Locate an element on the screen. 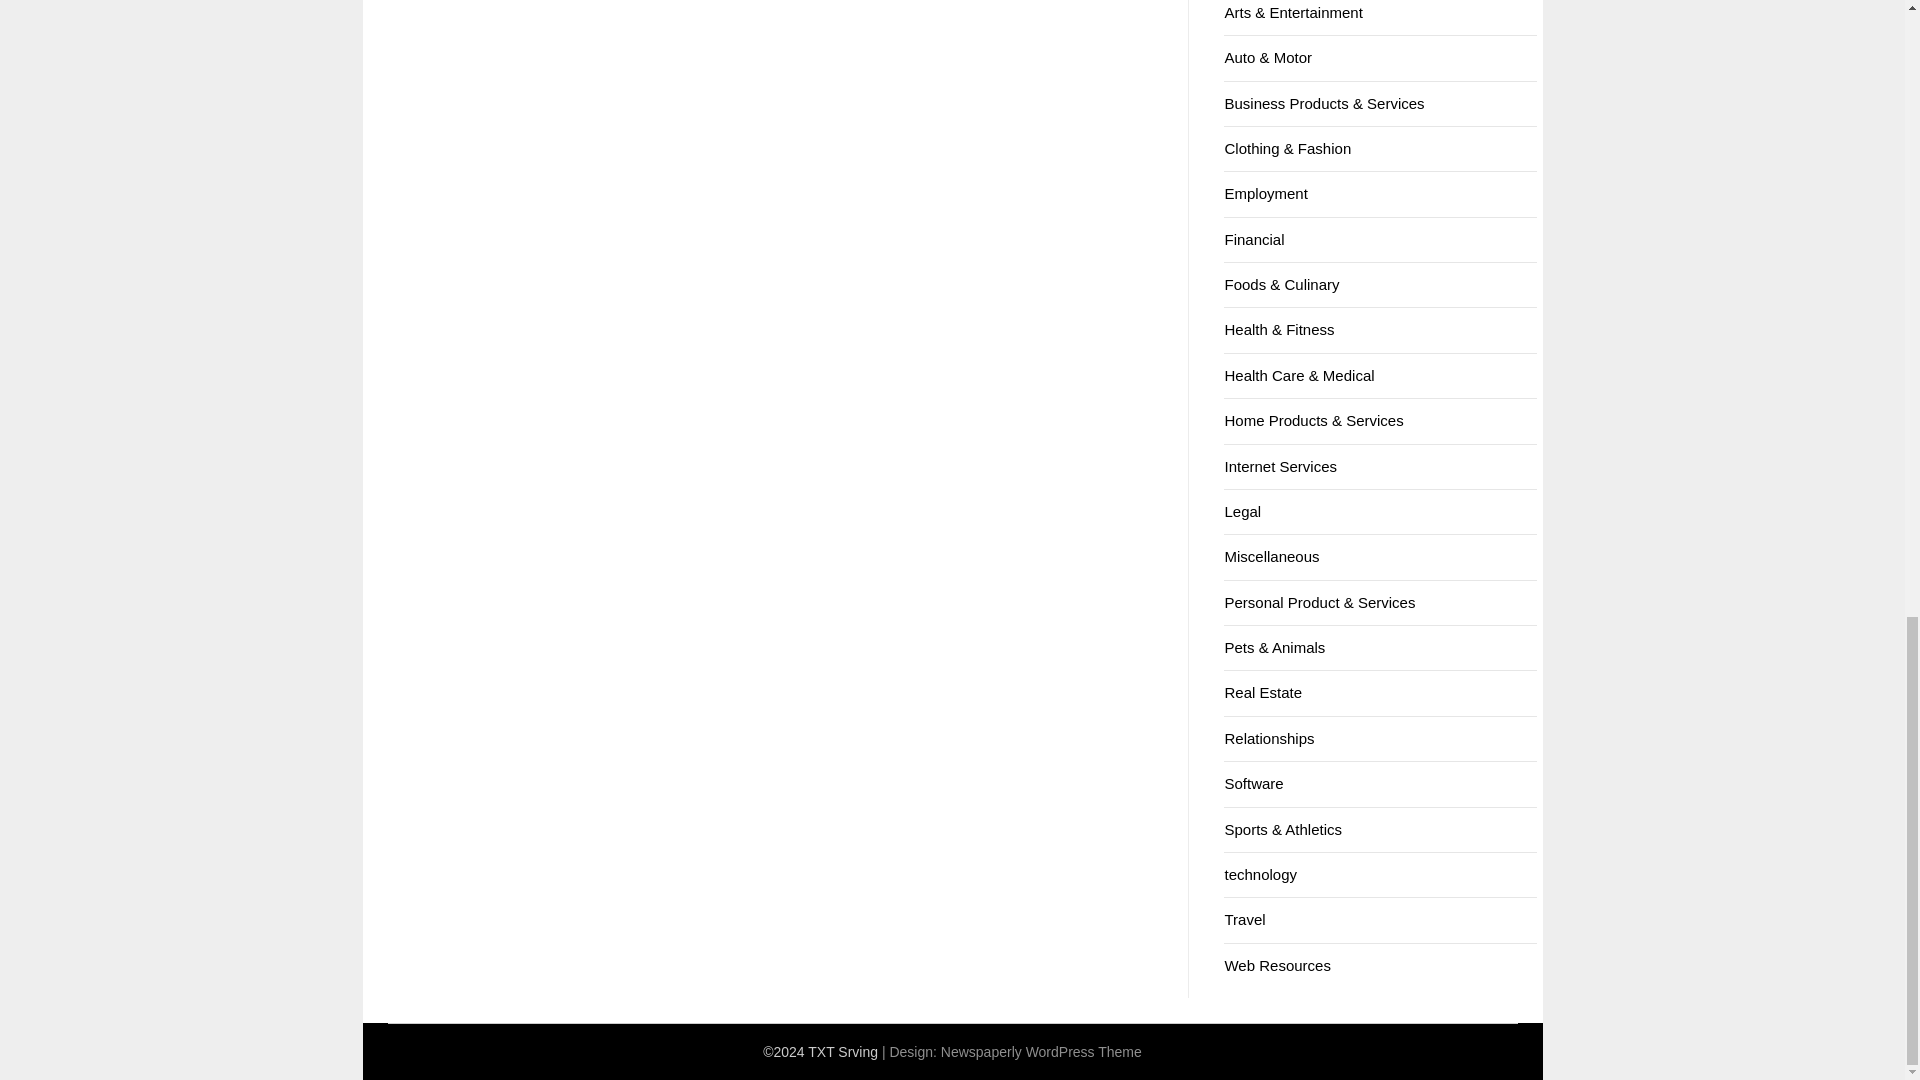 This screenshot has height=1080, width=1920. Employment is located at coordinates (1266, 192).